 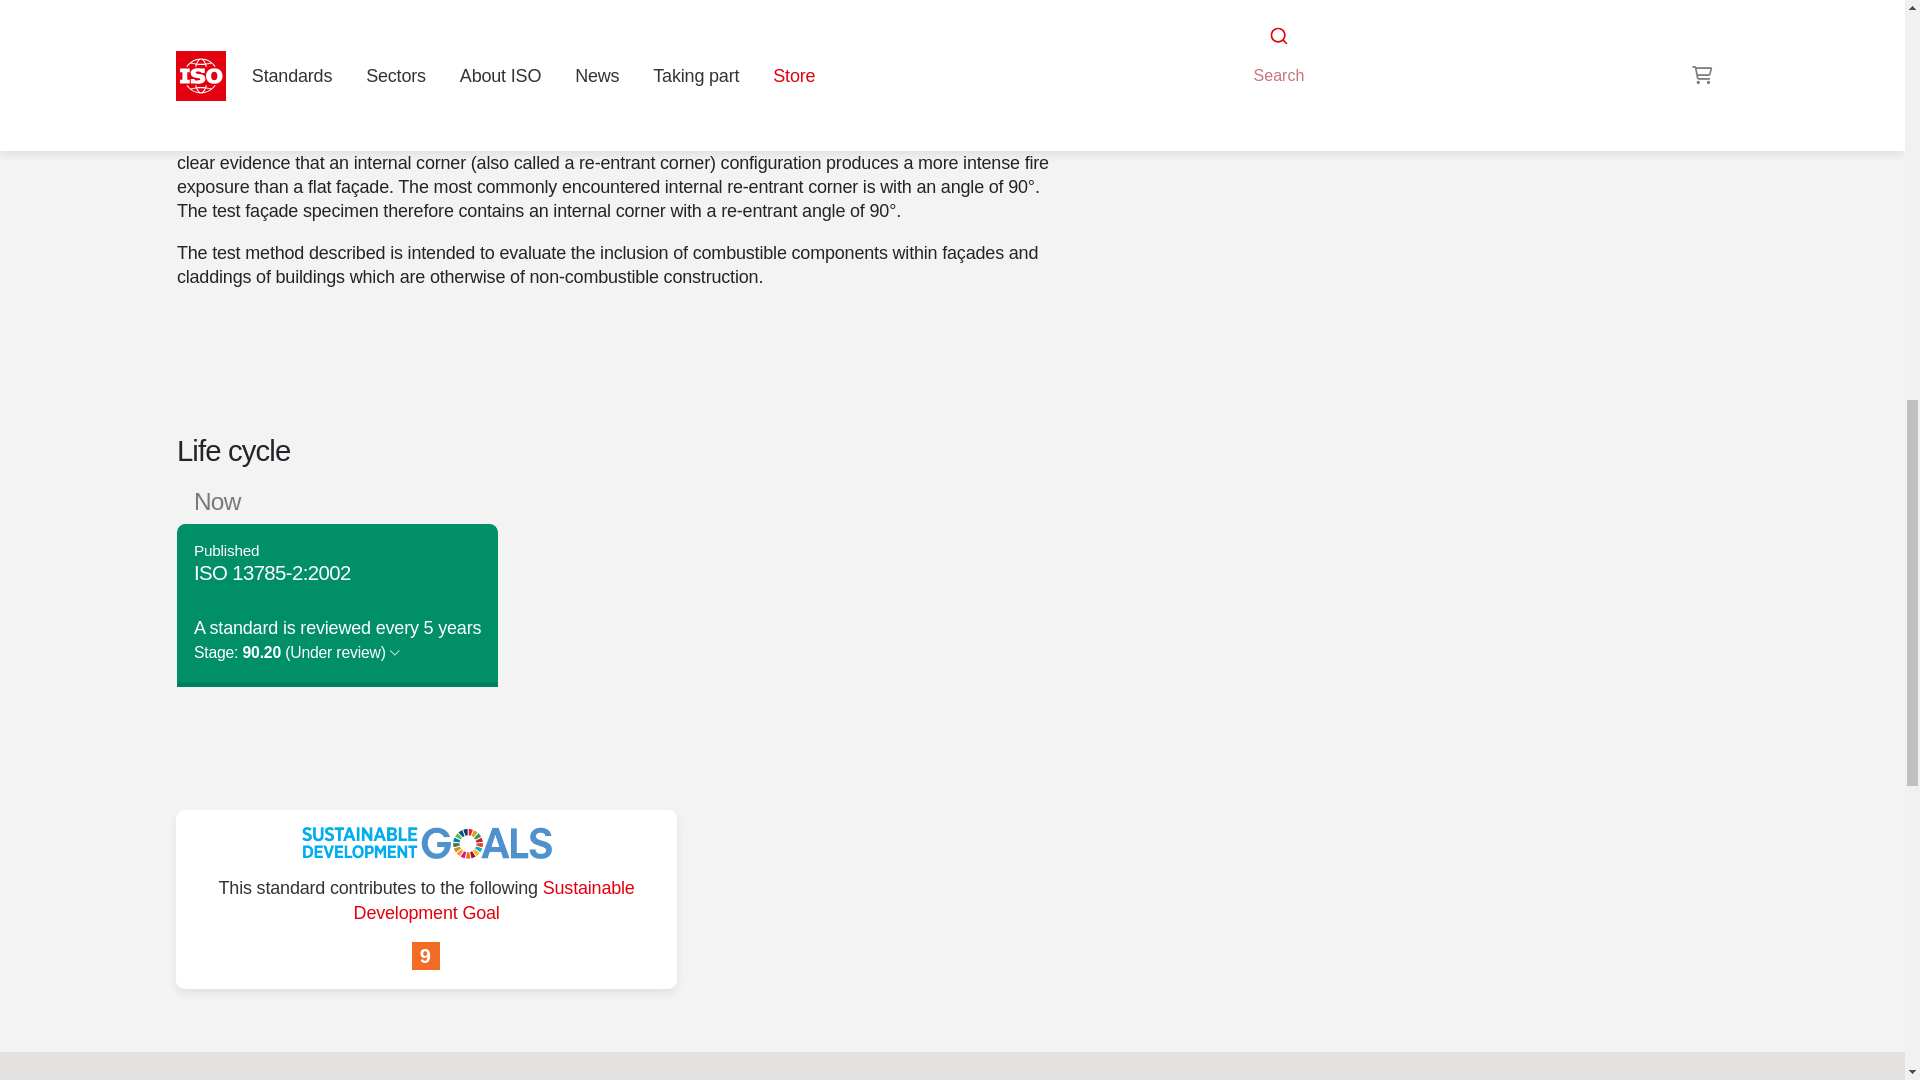 I want to click on Fire initiation and growth, so click(x=1473, y=30).